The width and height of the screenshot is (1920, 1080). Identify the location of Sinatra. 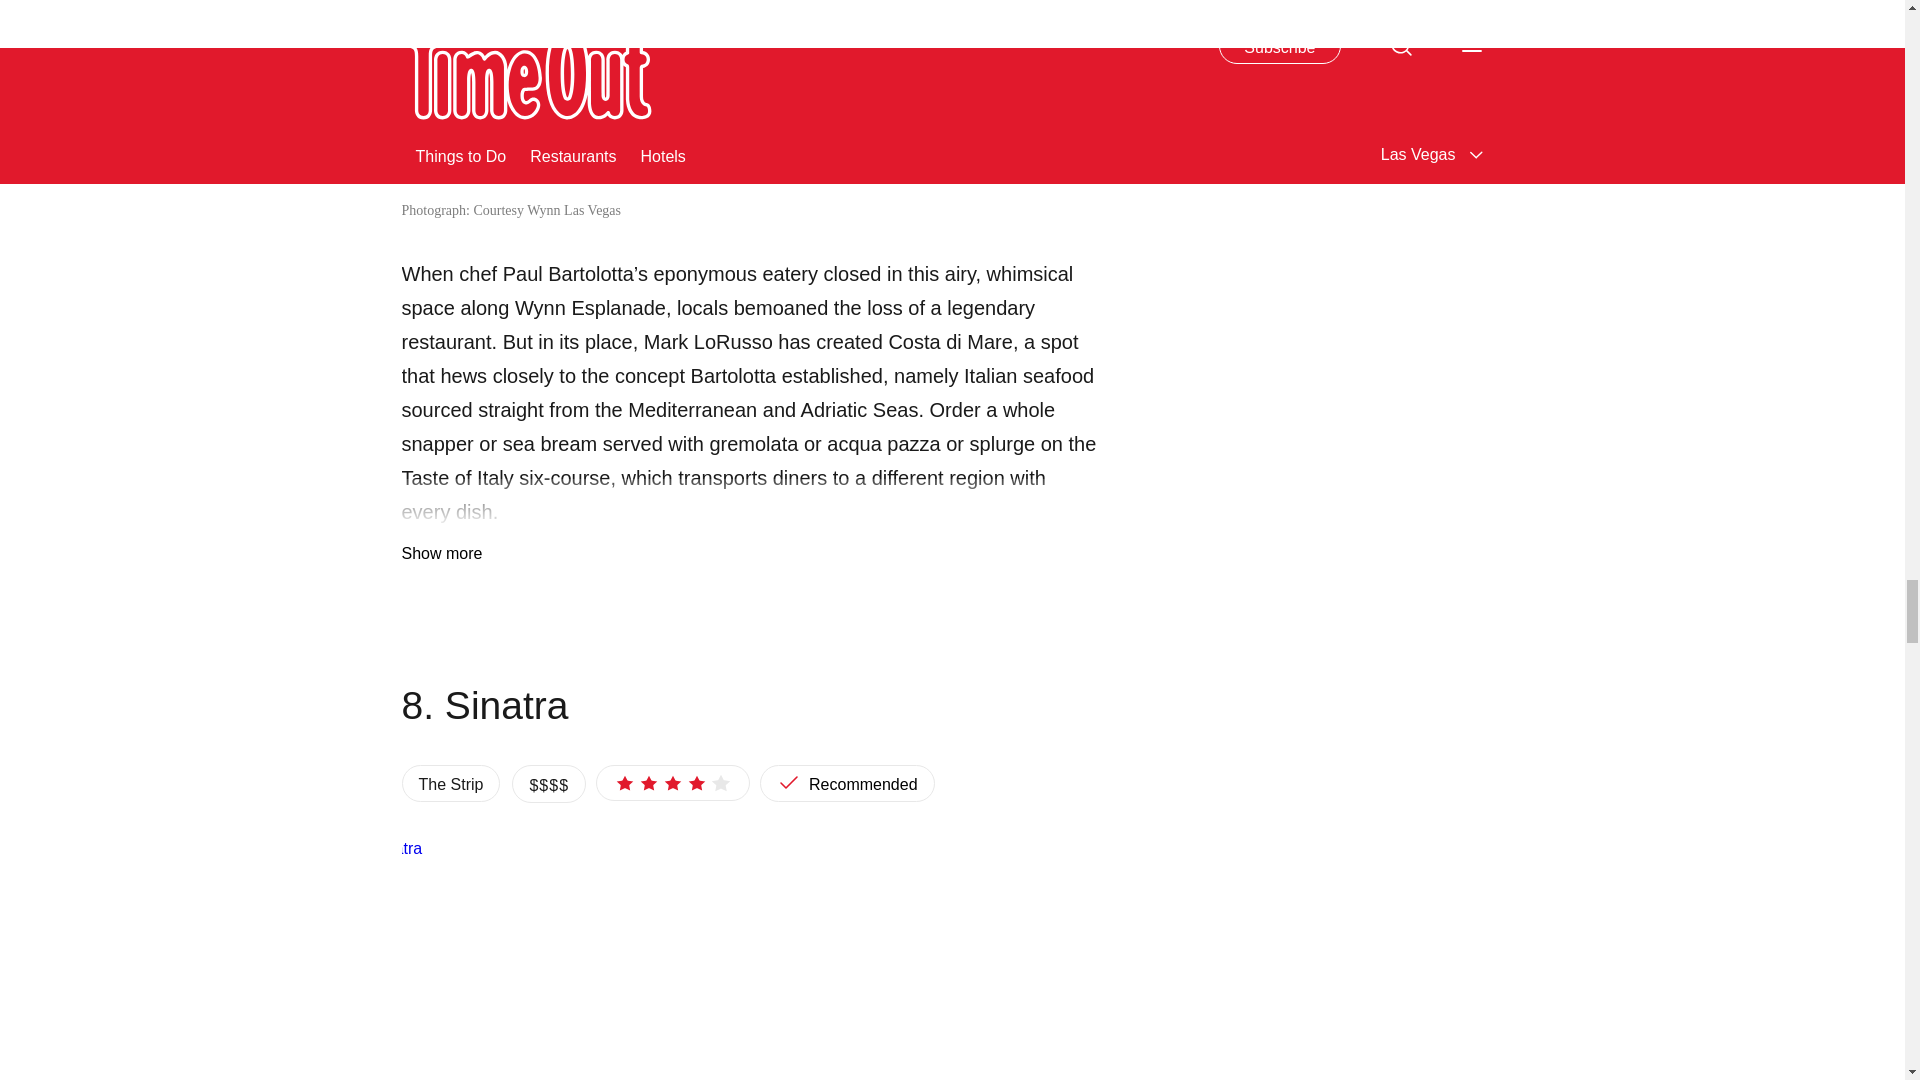
(750, 958).